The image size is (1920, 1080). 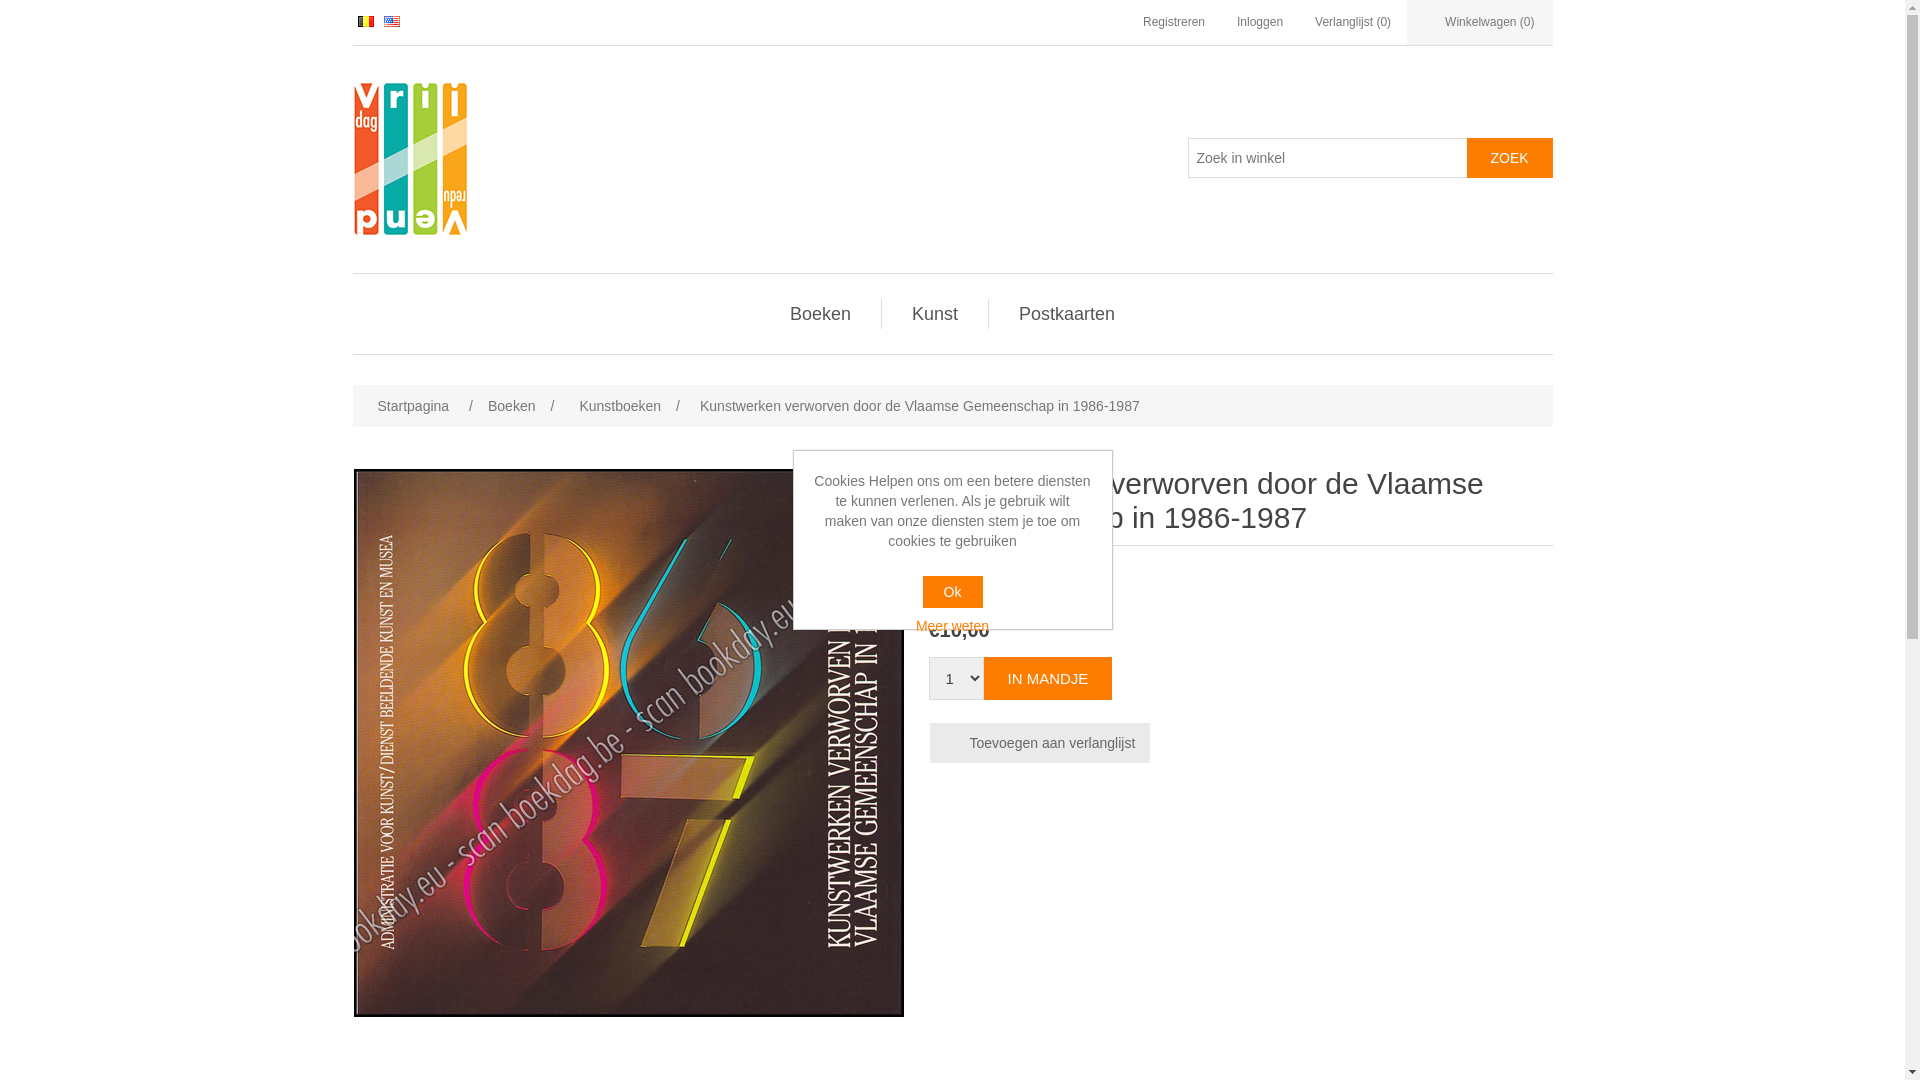 What do you see at coordinates (1067, 314) in the screenshot?
I see `Postkaarten` at bounding box center [1067, 314].